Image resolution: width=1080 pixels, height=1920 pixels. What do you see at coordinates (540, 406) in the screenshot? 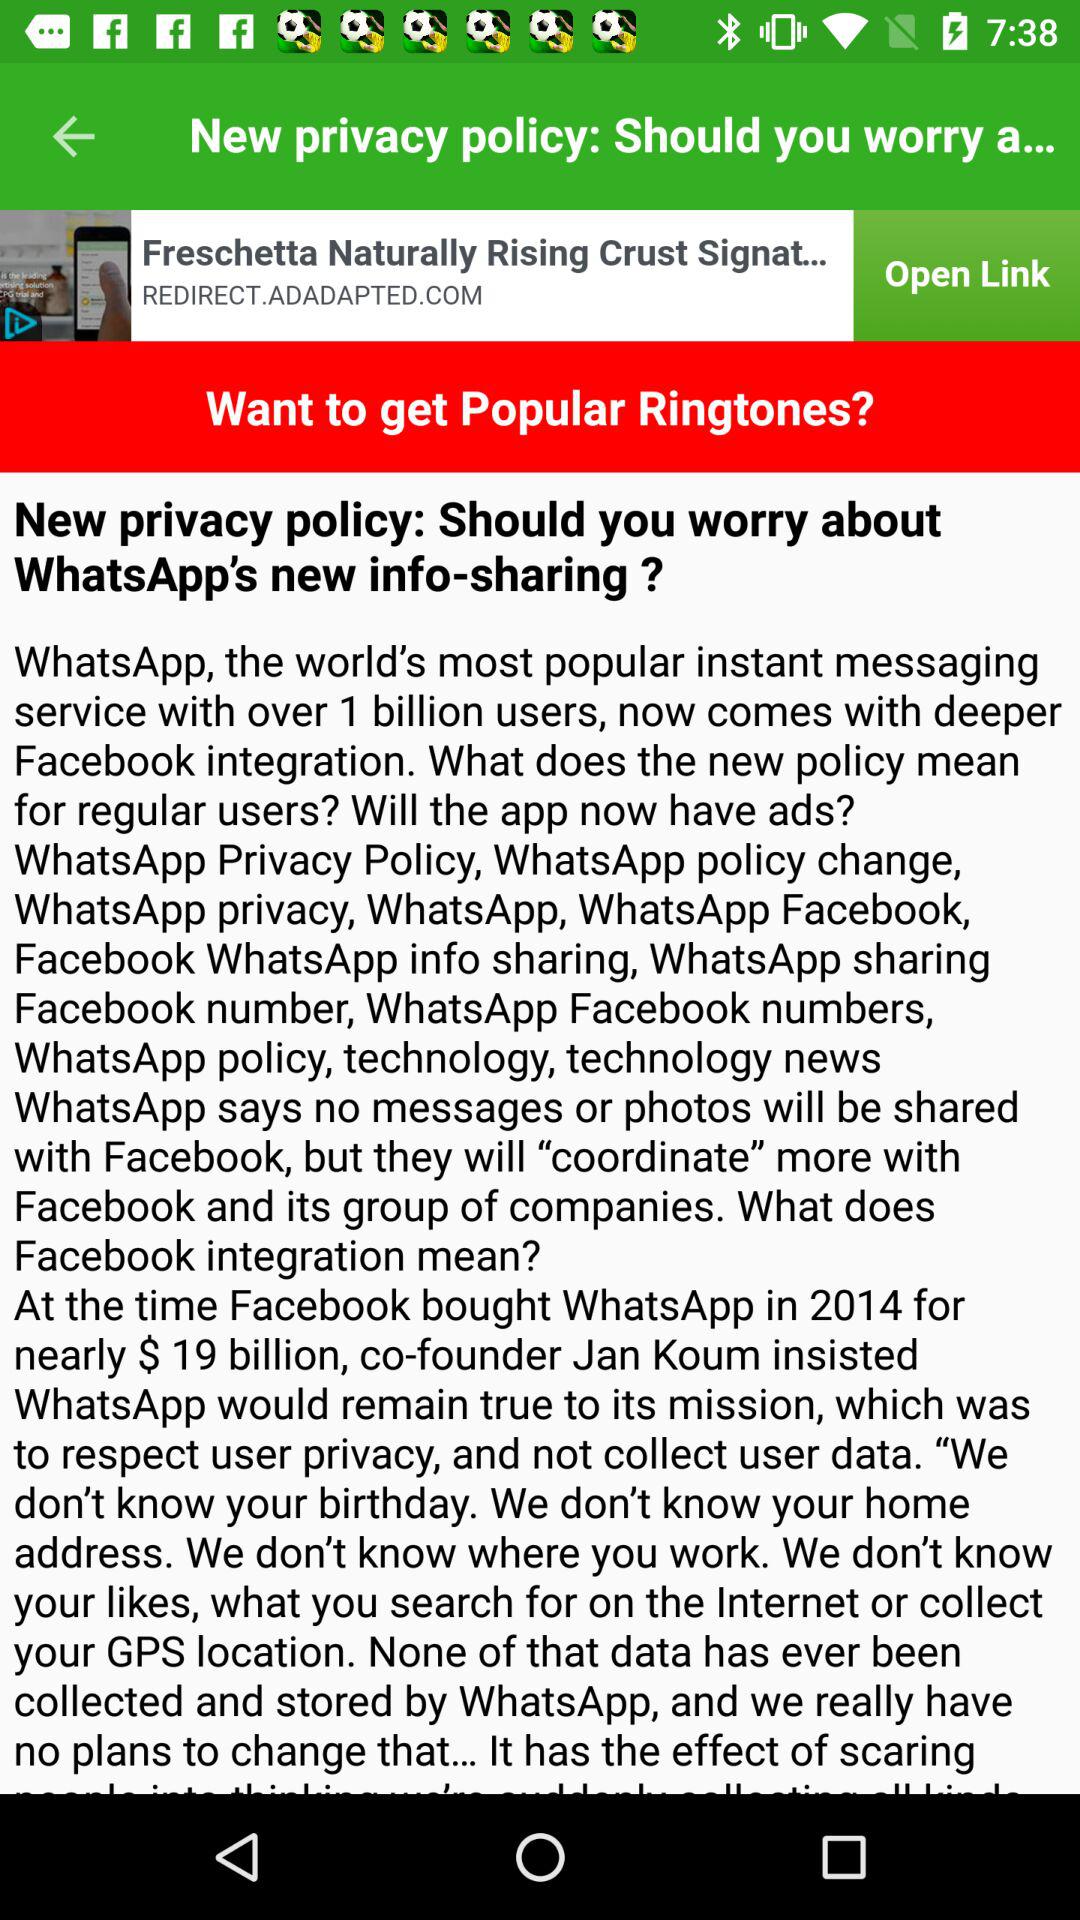
I see `select the item above new privacy policy icon` at bounding box center [540, 406].